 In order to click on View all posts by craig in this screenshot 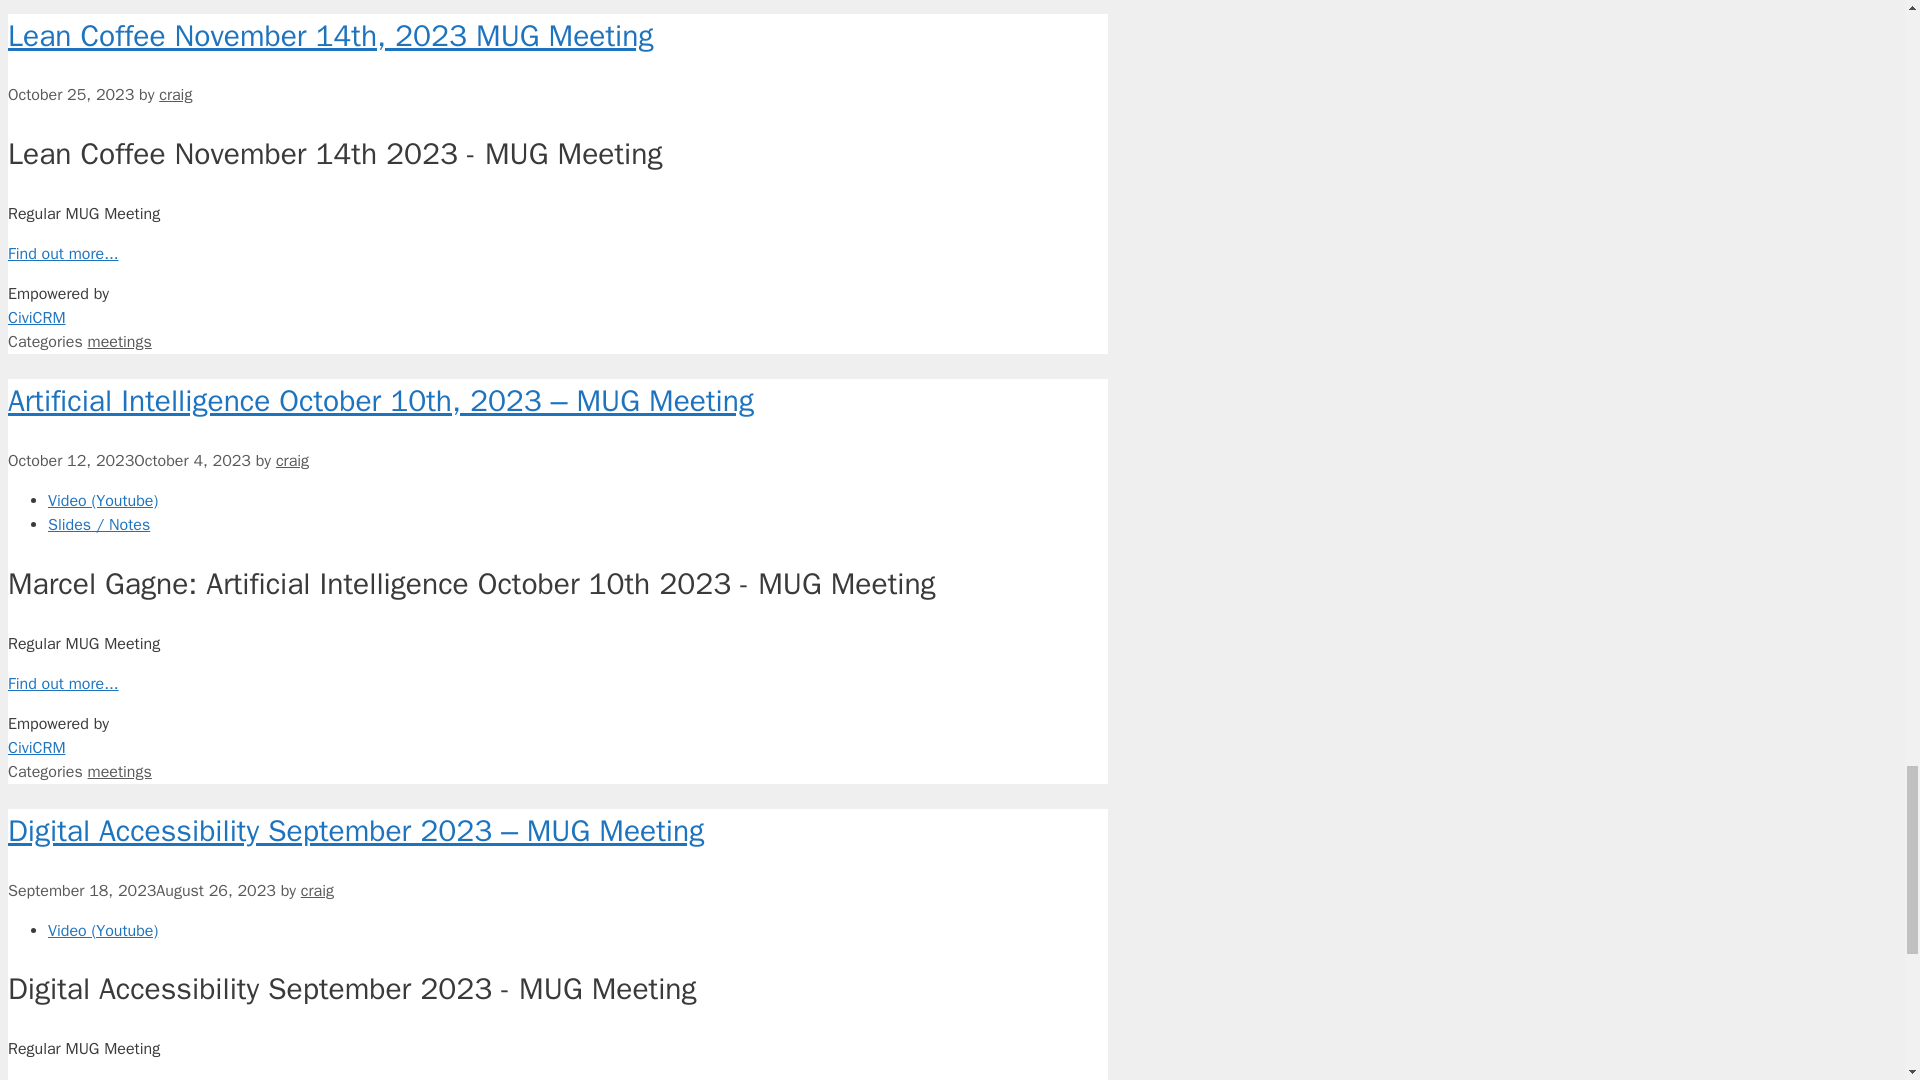, I will do `click(292, 460)`.